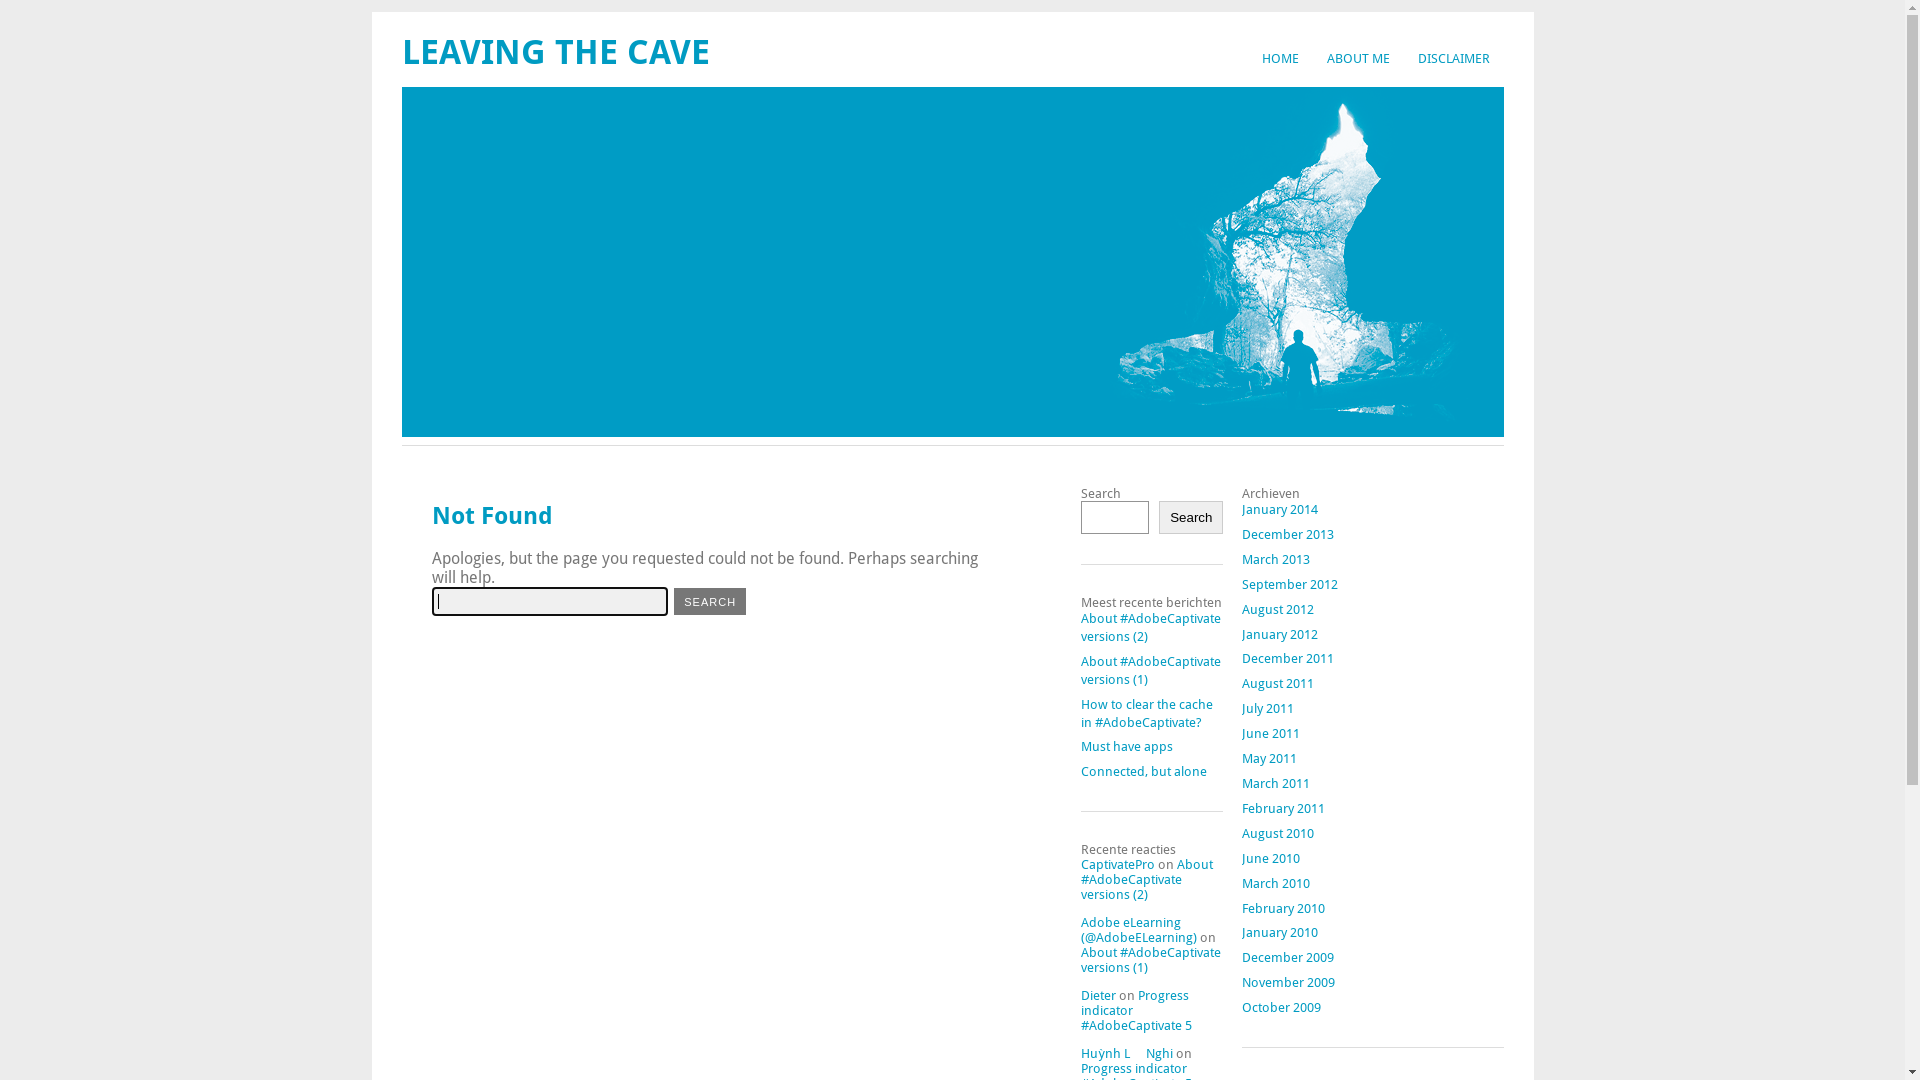 Image resolution: width=1920 pixels, height=1080 pixels. What do you see at coordinates (1278, 834) in the screenshot?
I see `August 2010` at bounding box center [1278, 834].